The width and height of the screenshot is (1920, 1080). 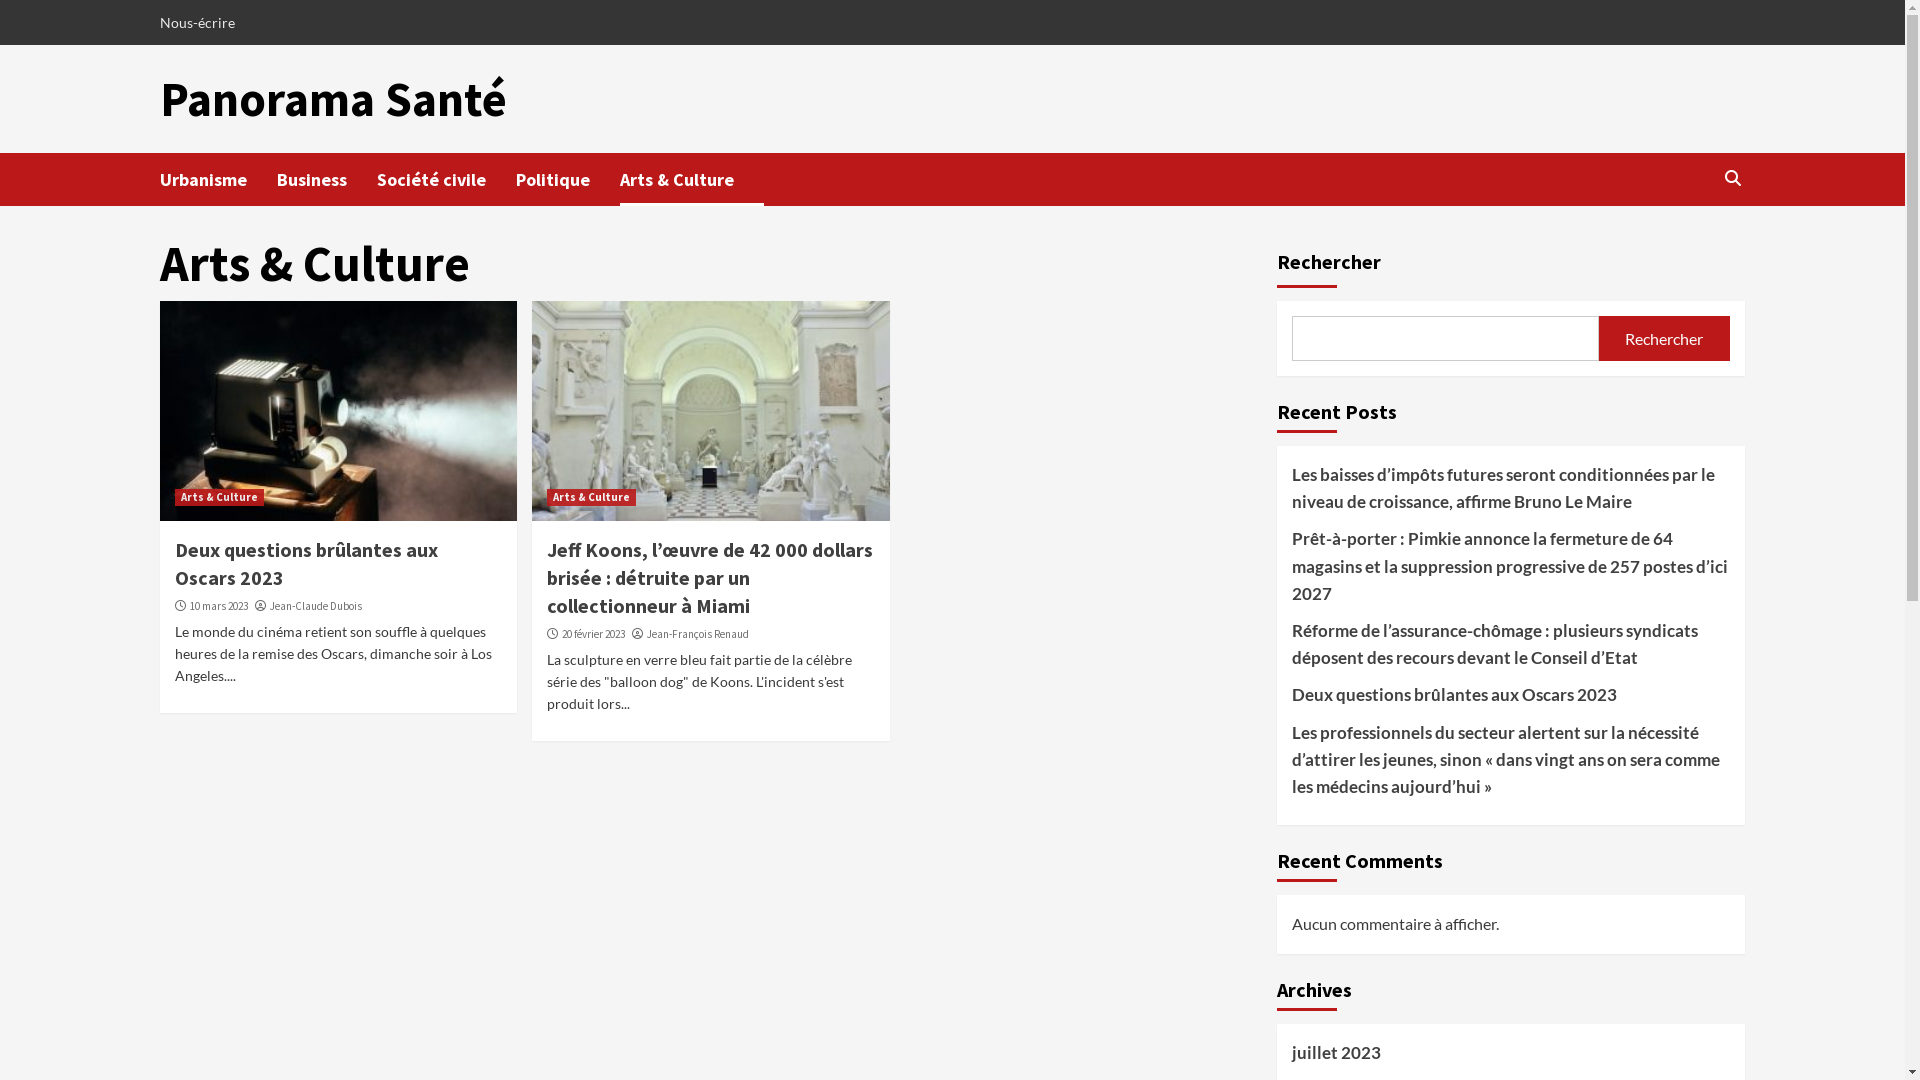 What do you see at coordinates (220, 498) in the screenshot?
I see `Arts & Culture` at bounding box center [220, 498].